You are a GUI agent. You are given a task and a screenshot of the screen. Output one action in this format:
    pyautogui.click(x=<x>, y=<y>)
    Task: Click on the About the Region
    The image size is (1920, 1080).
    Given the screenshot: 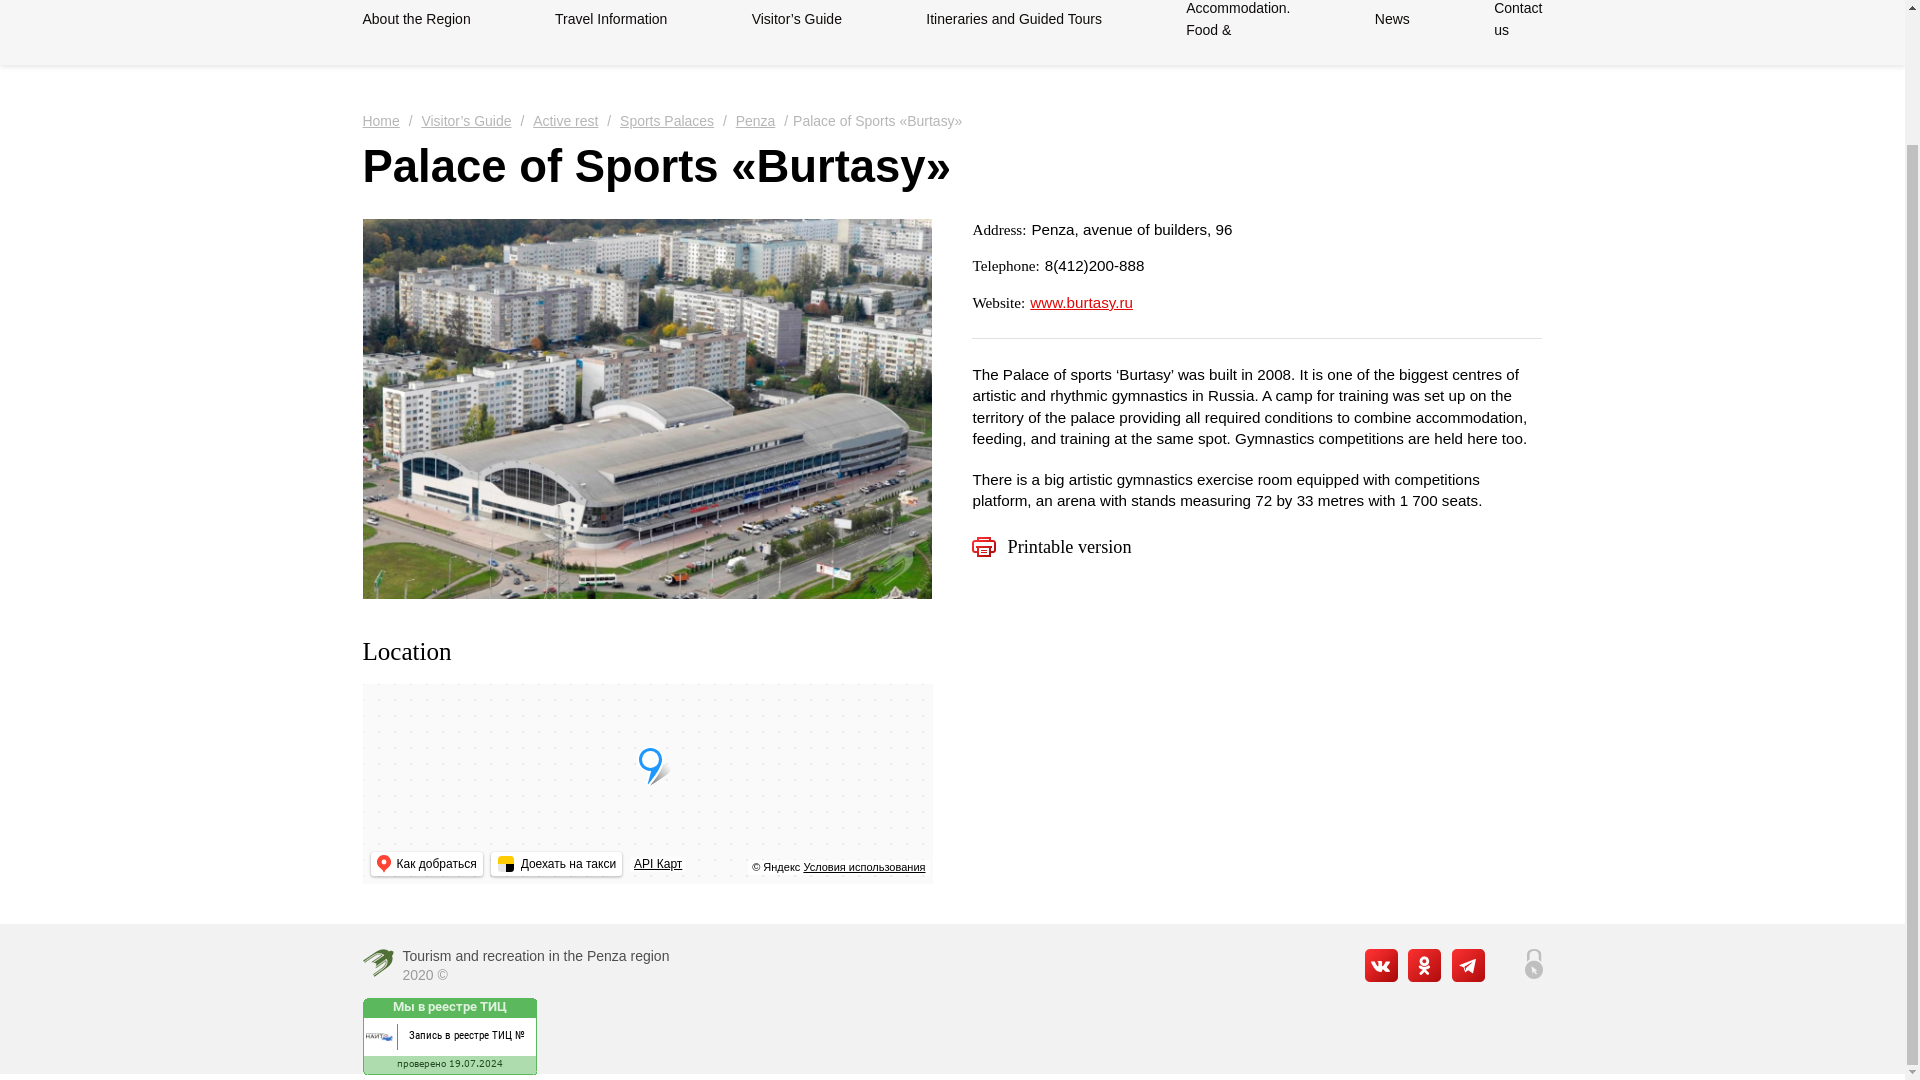 What is the action you would take?
    pyautogui.click(x=416, y=18)
    